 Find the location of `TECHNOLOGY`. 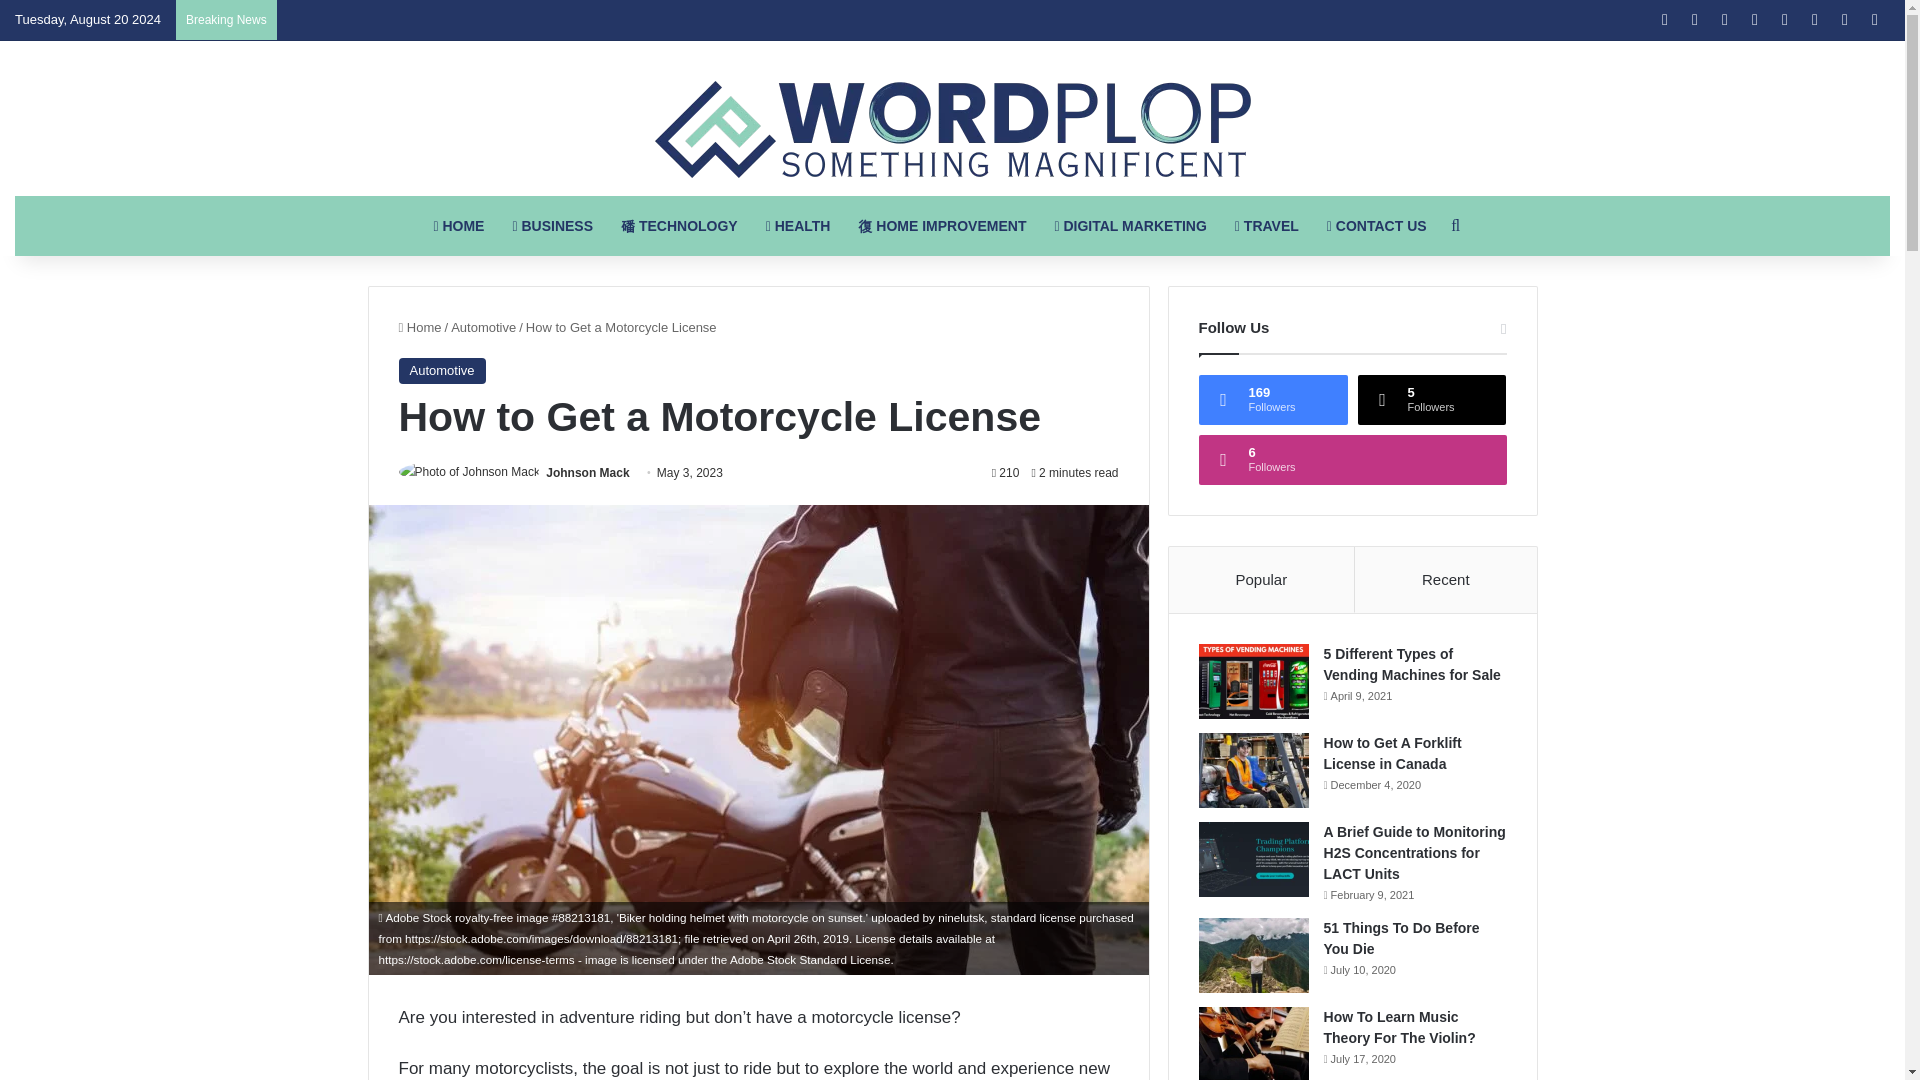

TECHNOLOGY is located at coordinates (679, 225).